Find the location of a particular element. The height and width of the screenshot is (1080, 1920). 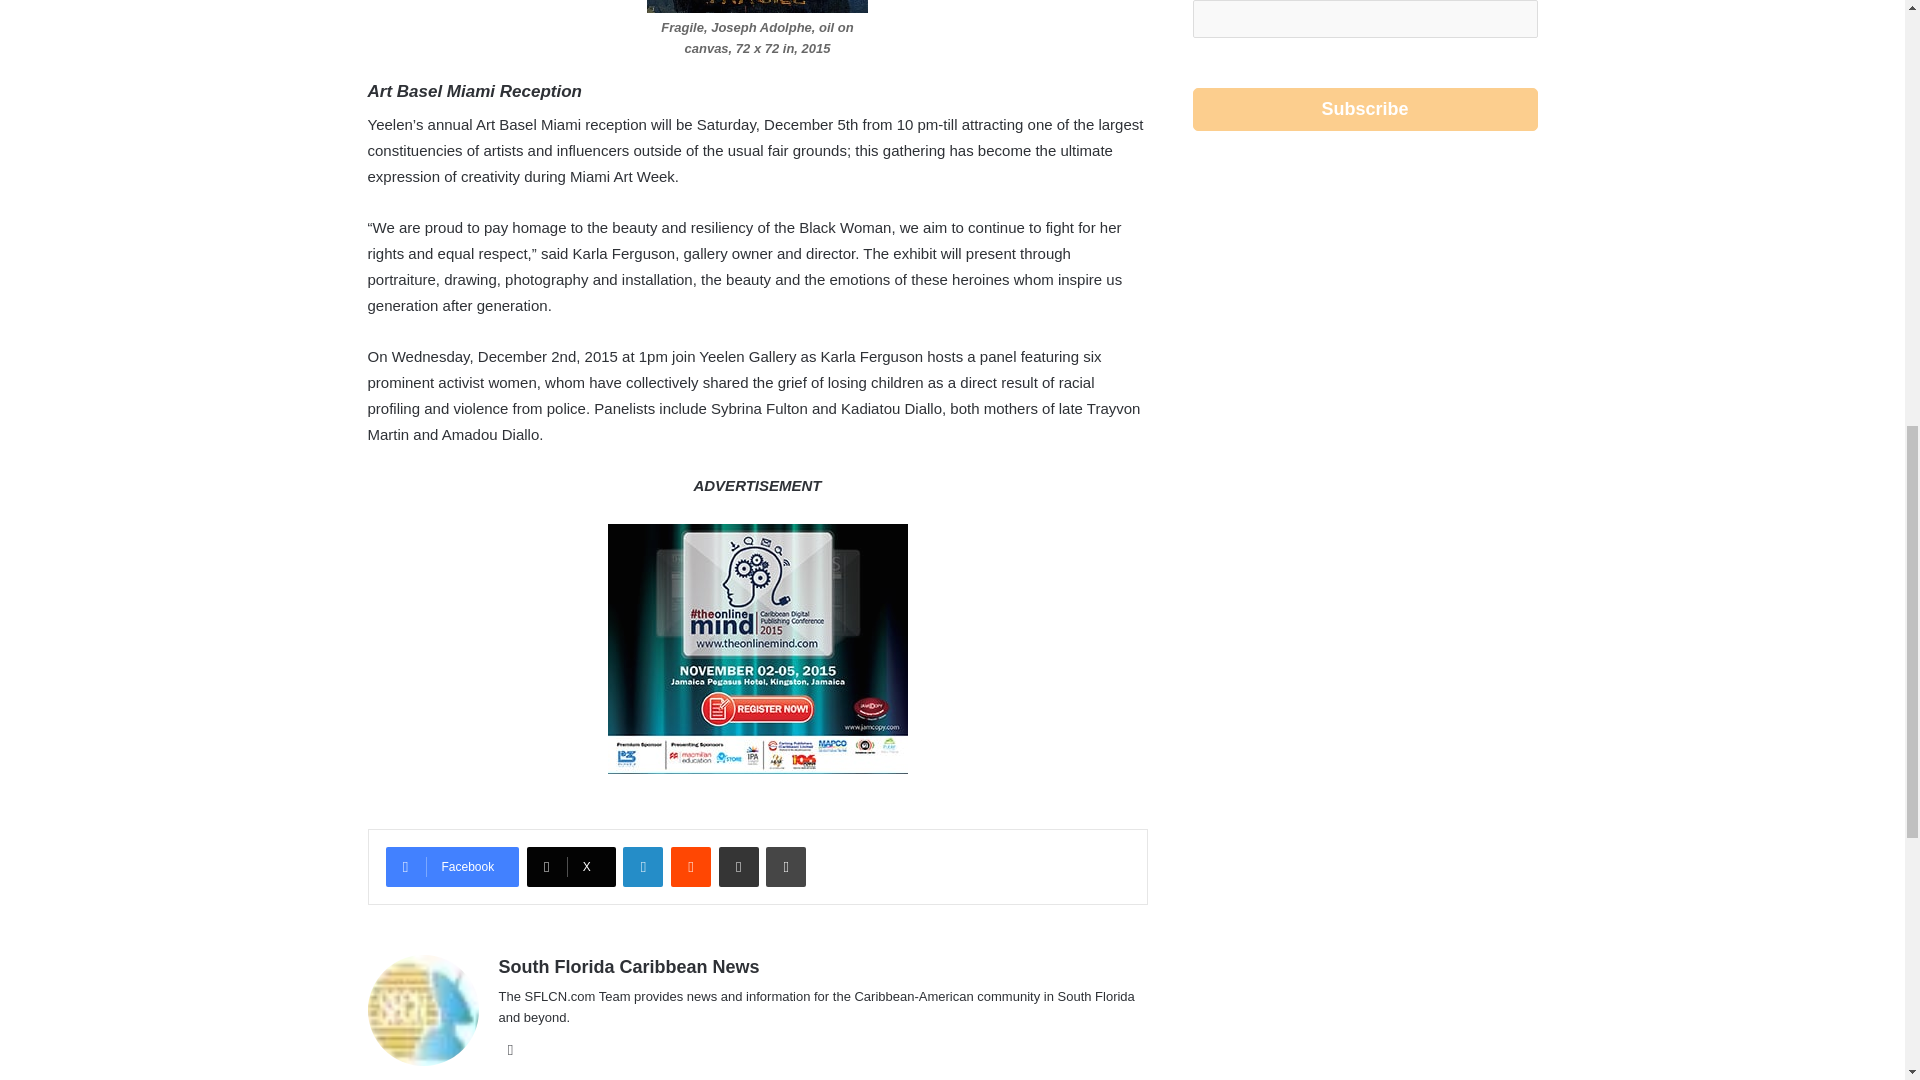

LinkedIn is located at coordinates (642, 866).